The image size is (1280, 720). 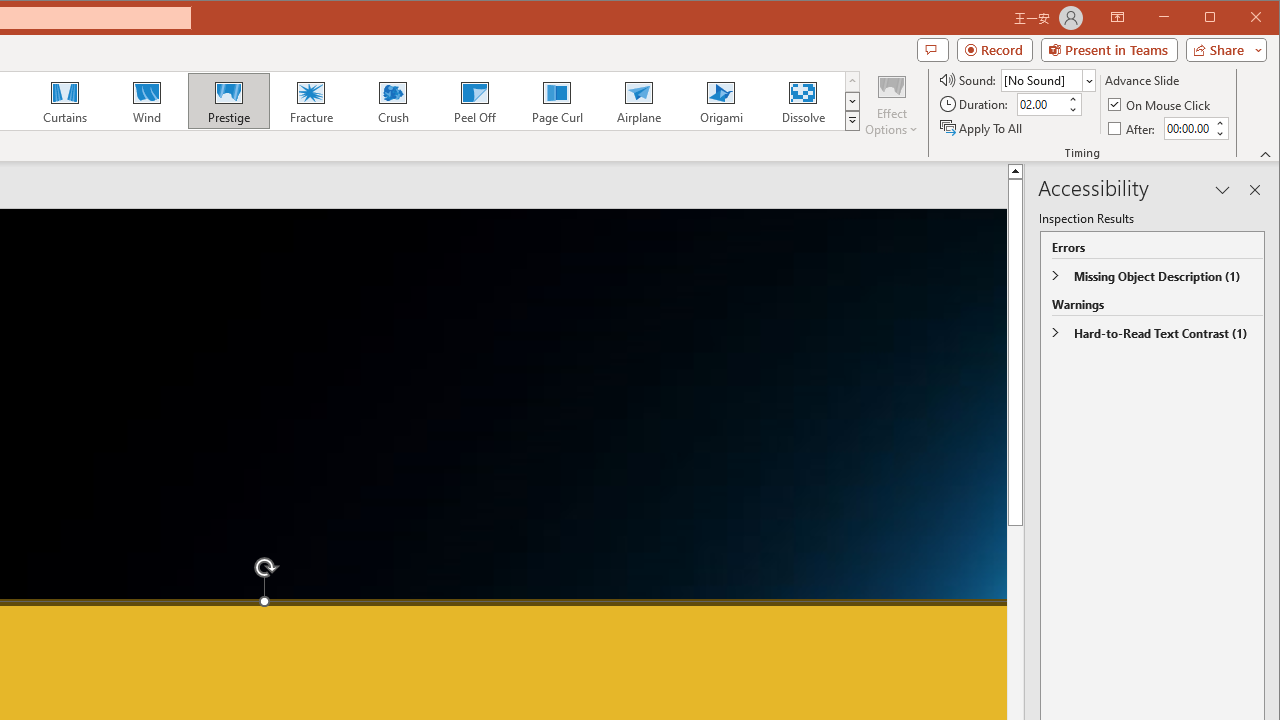 What do you see at coordinates (638, 100) in the screenshot?
I see `Airplane` at bounding box center [638, 100].